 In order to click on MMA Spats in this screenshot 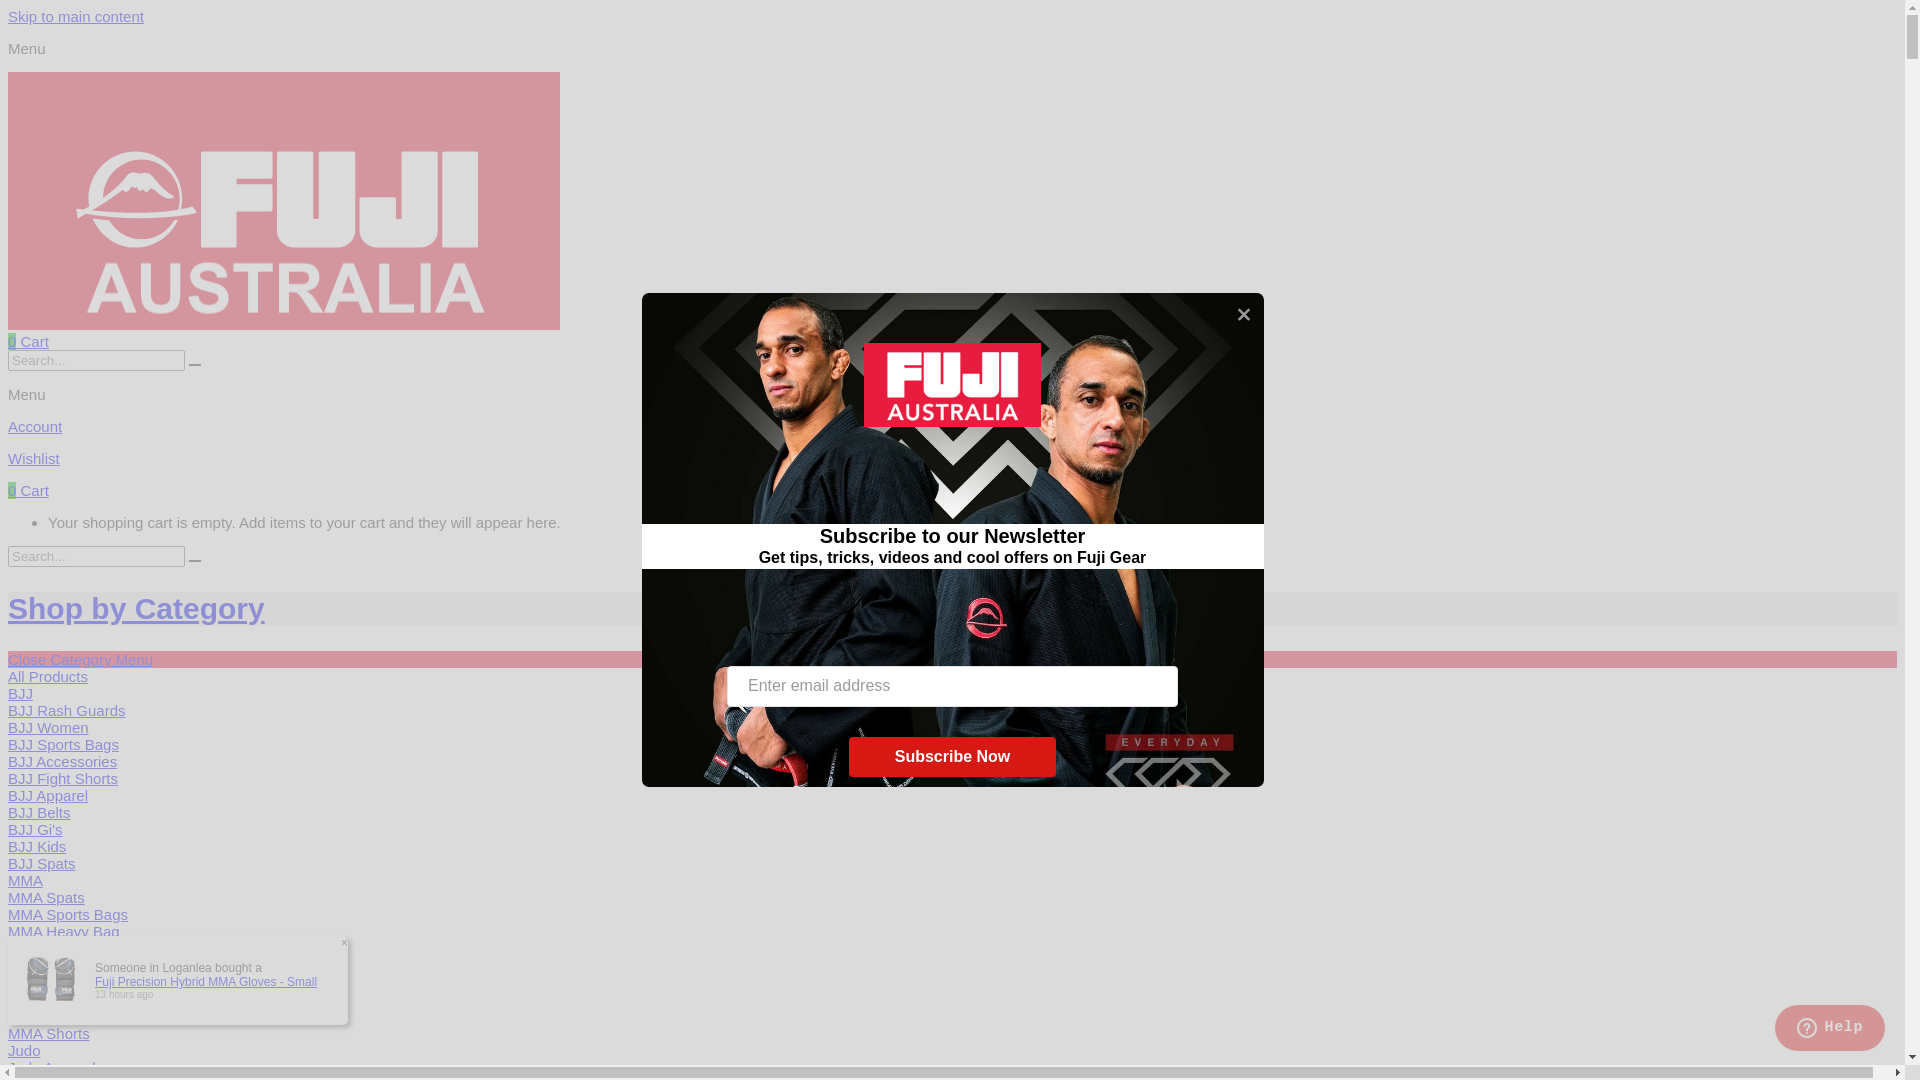, I will do `click(46, 898)`.